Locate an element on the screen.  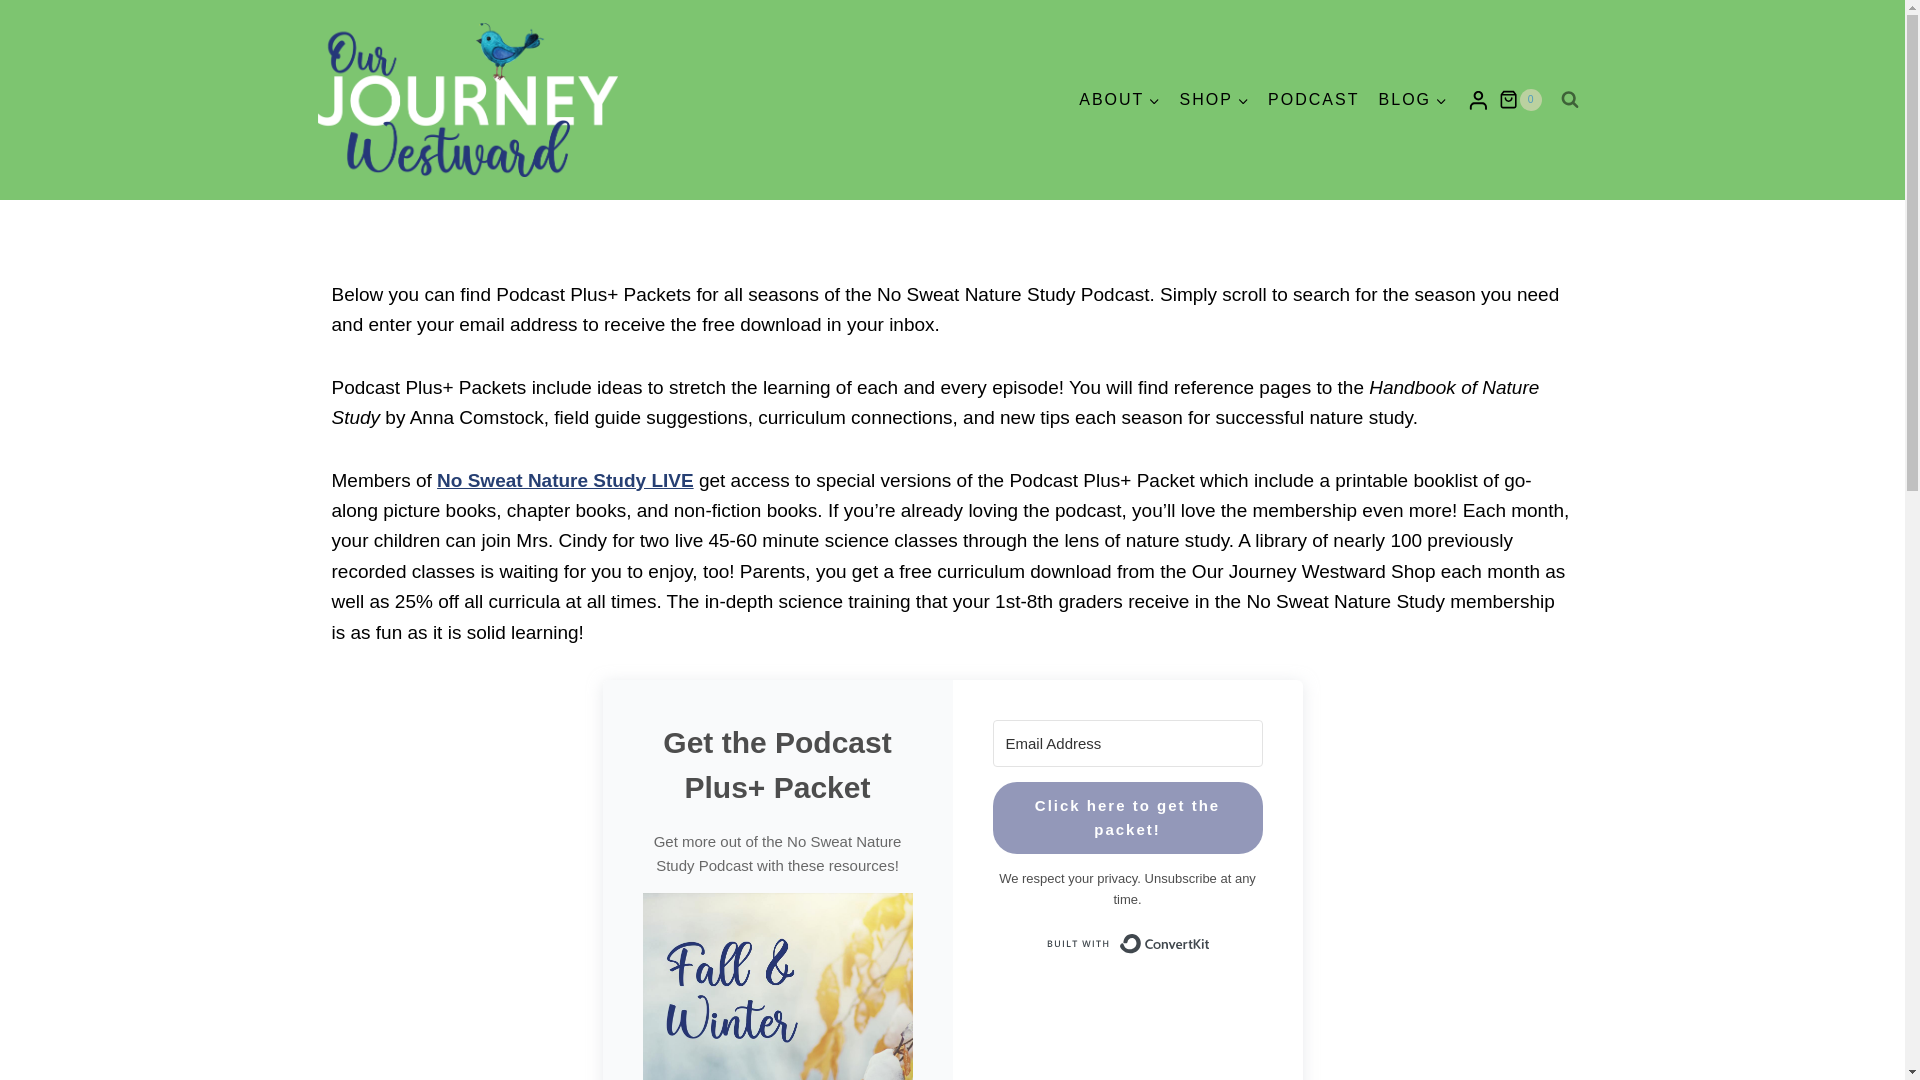
PODCAST is located at coordinates (1312, 100).